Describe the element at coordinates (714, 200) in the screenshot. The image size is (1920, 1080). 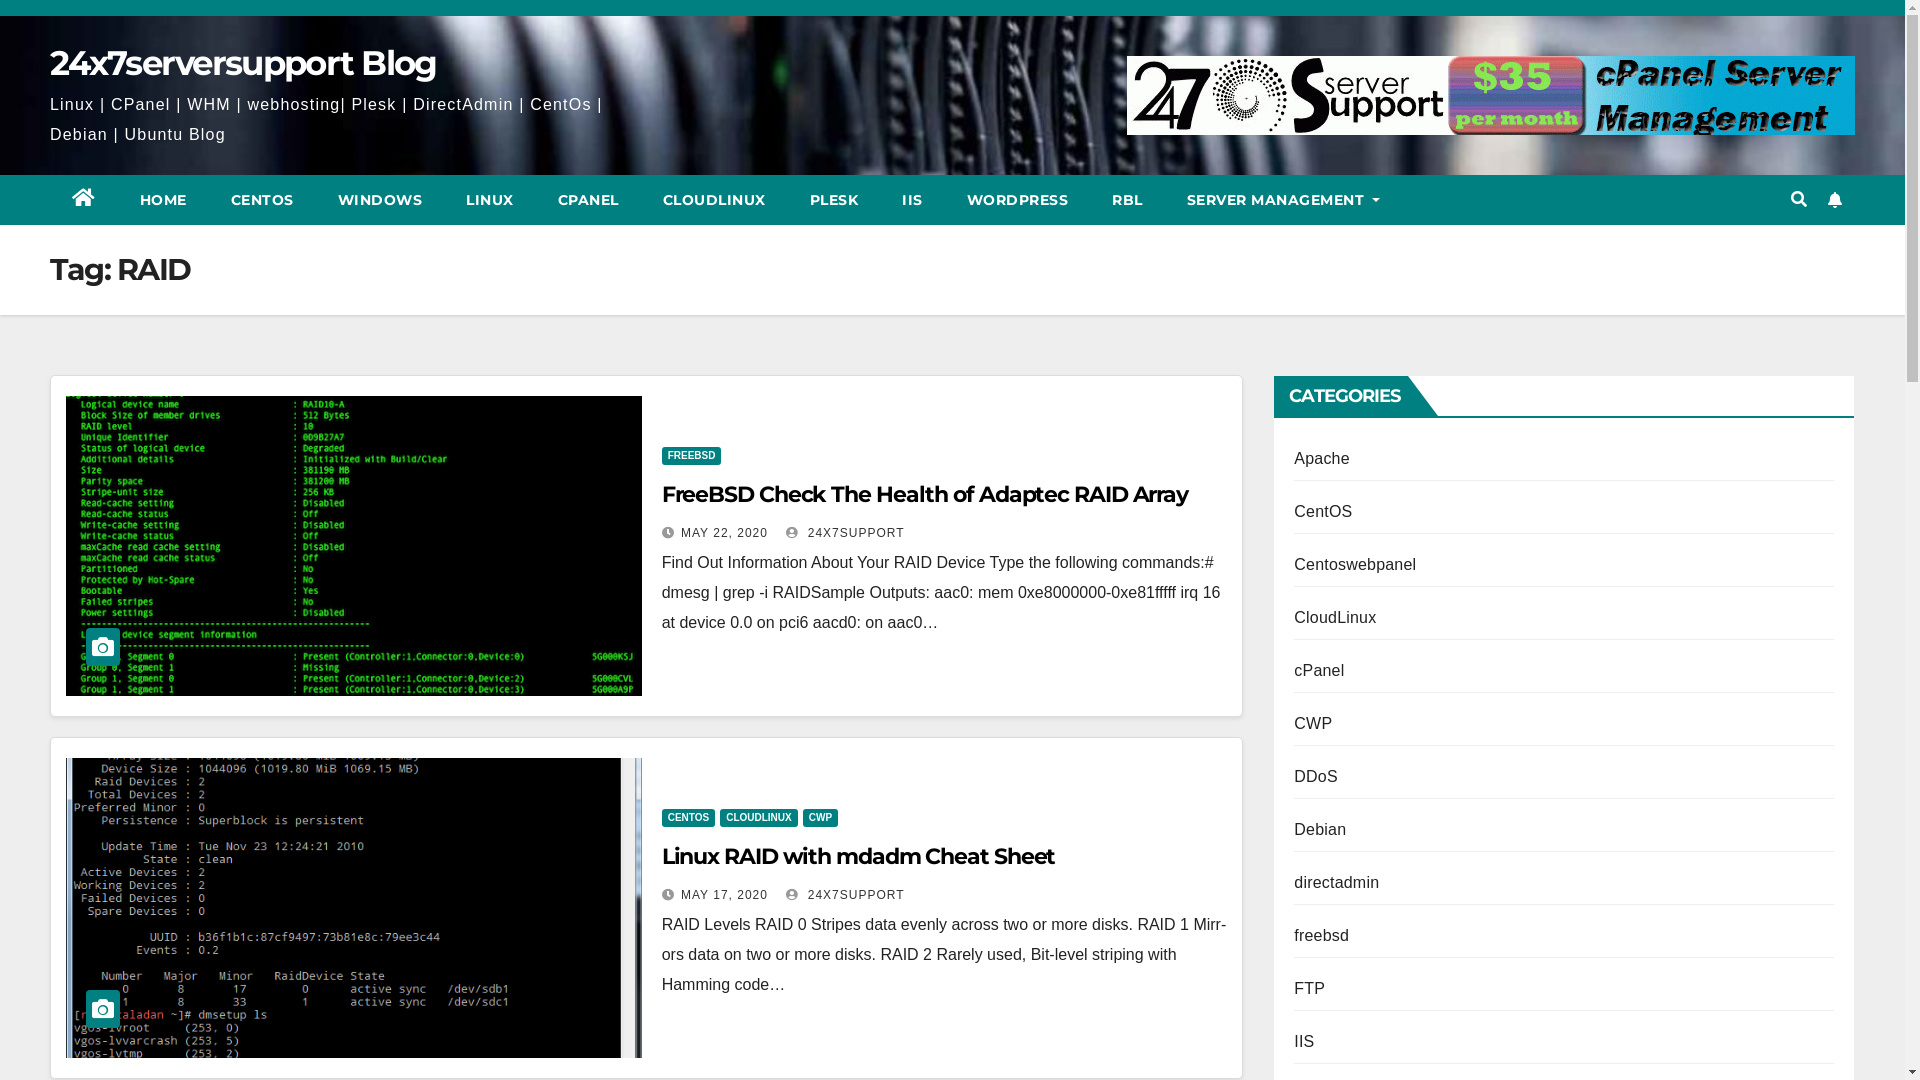
I see `CLOUDLINUX` at that location.